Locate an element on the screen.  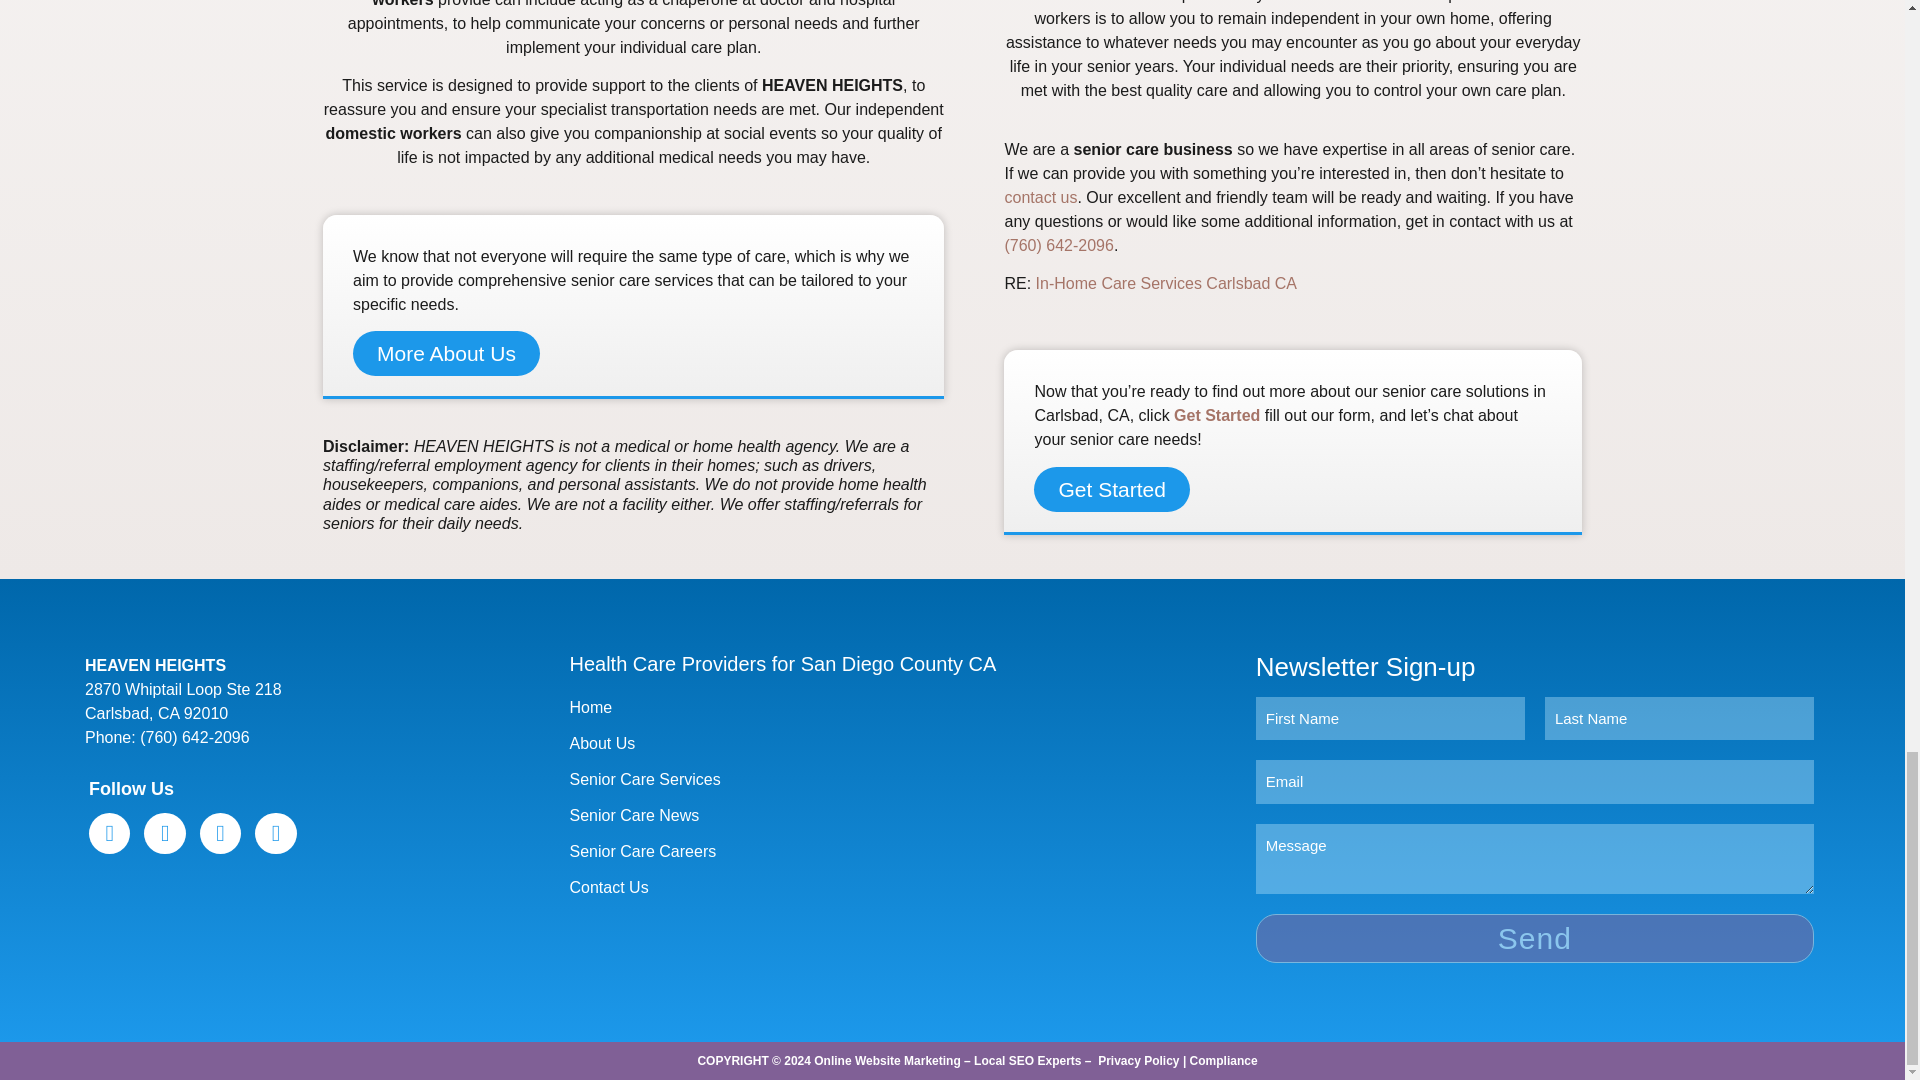
In Home care Services Carlsbad CA is located at coordinates (1166, 283).